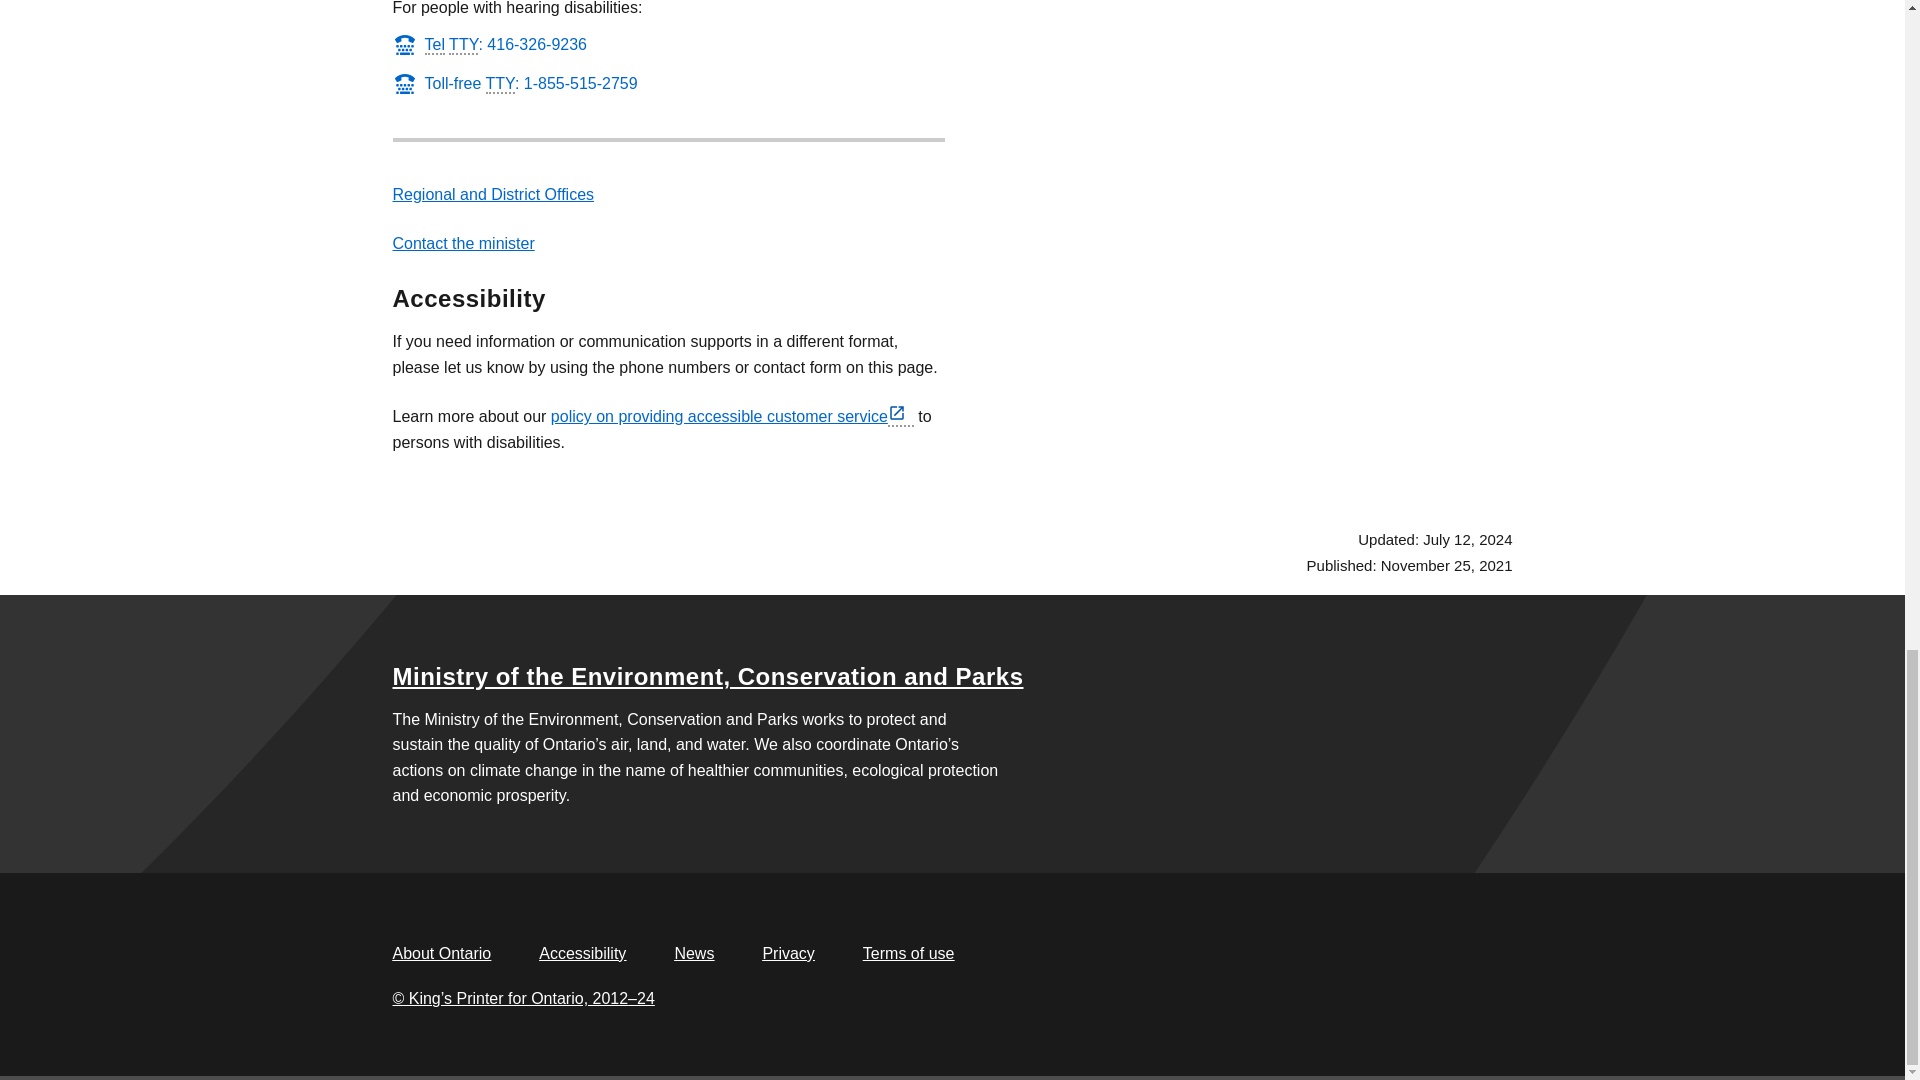  What do you see at coordinates (492, 194) in the screenshot?
I see `Regional and District Offices` at bounding box center [492, 194].